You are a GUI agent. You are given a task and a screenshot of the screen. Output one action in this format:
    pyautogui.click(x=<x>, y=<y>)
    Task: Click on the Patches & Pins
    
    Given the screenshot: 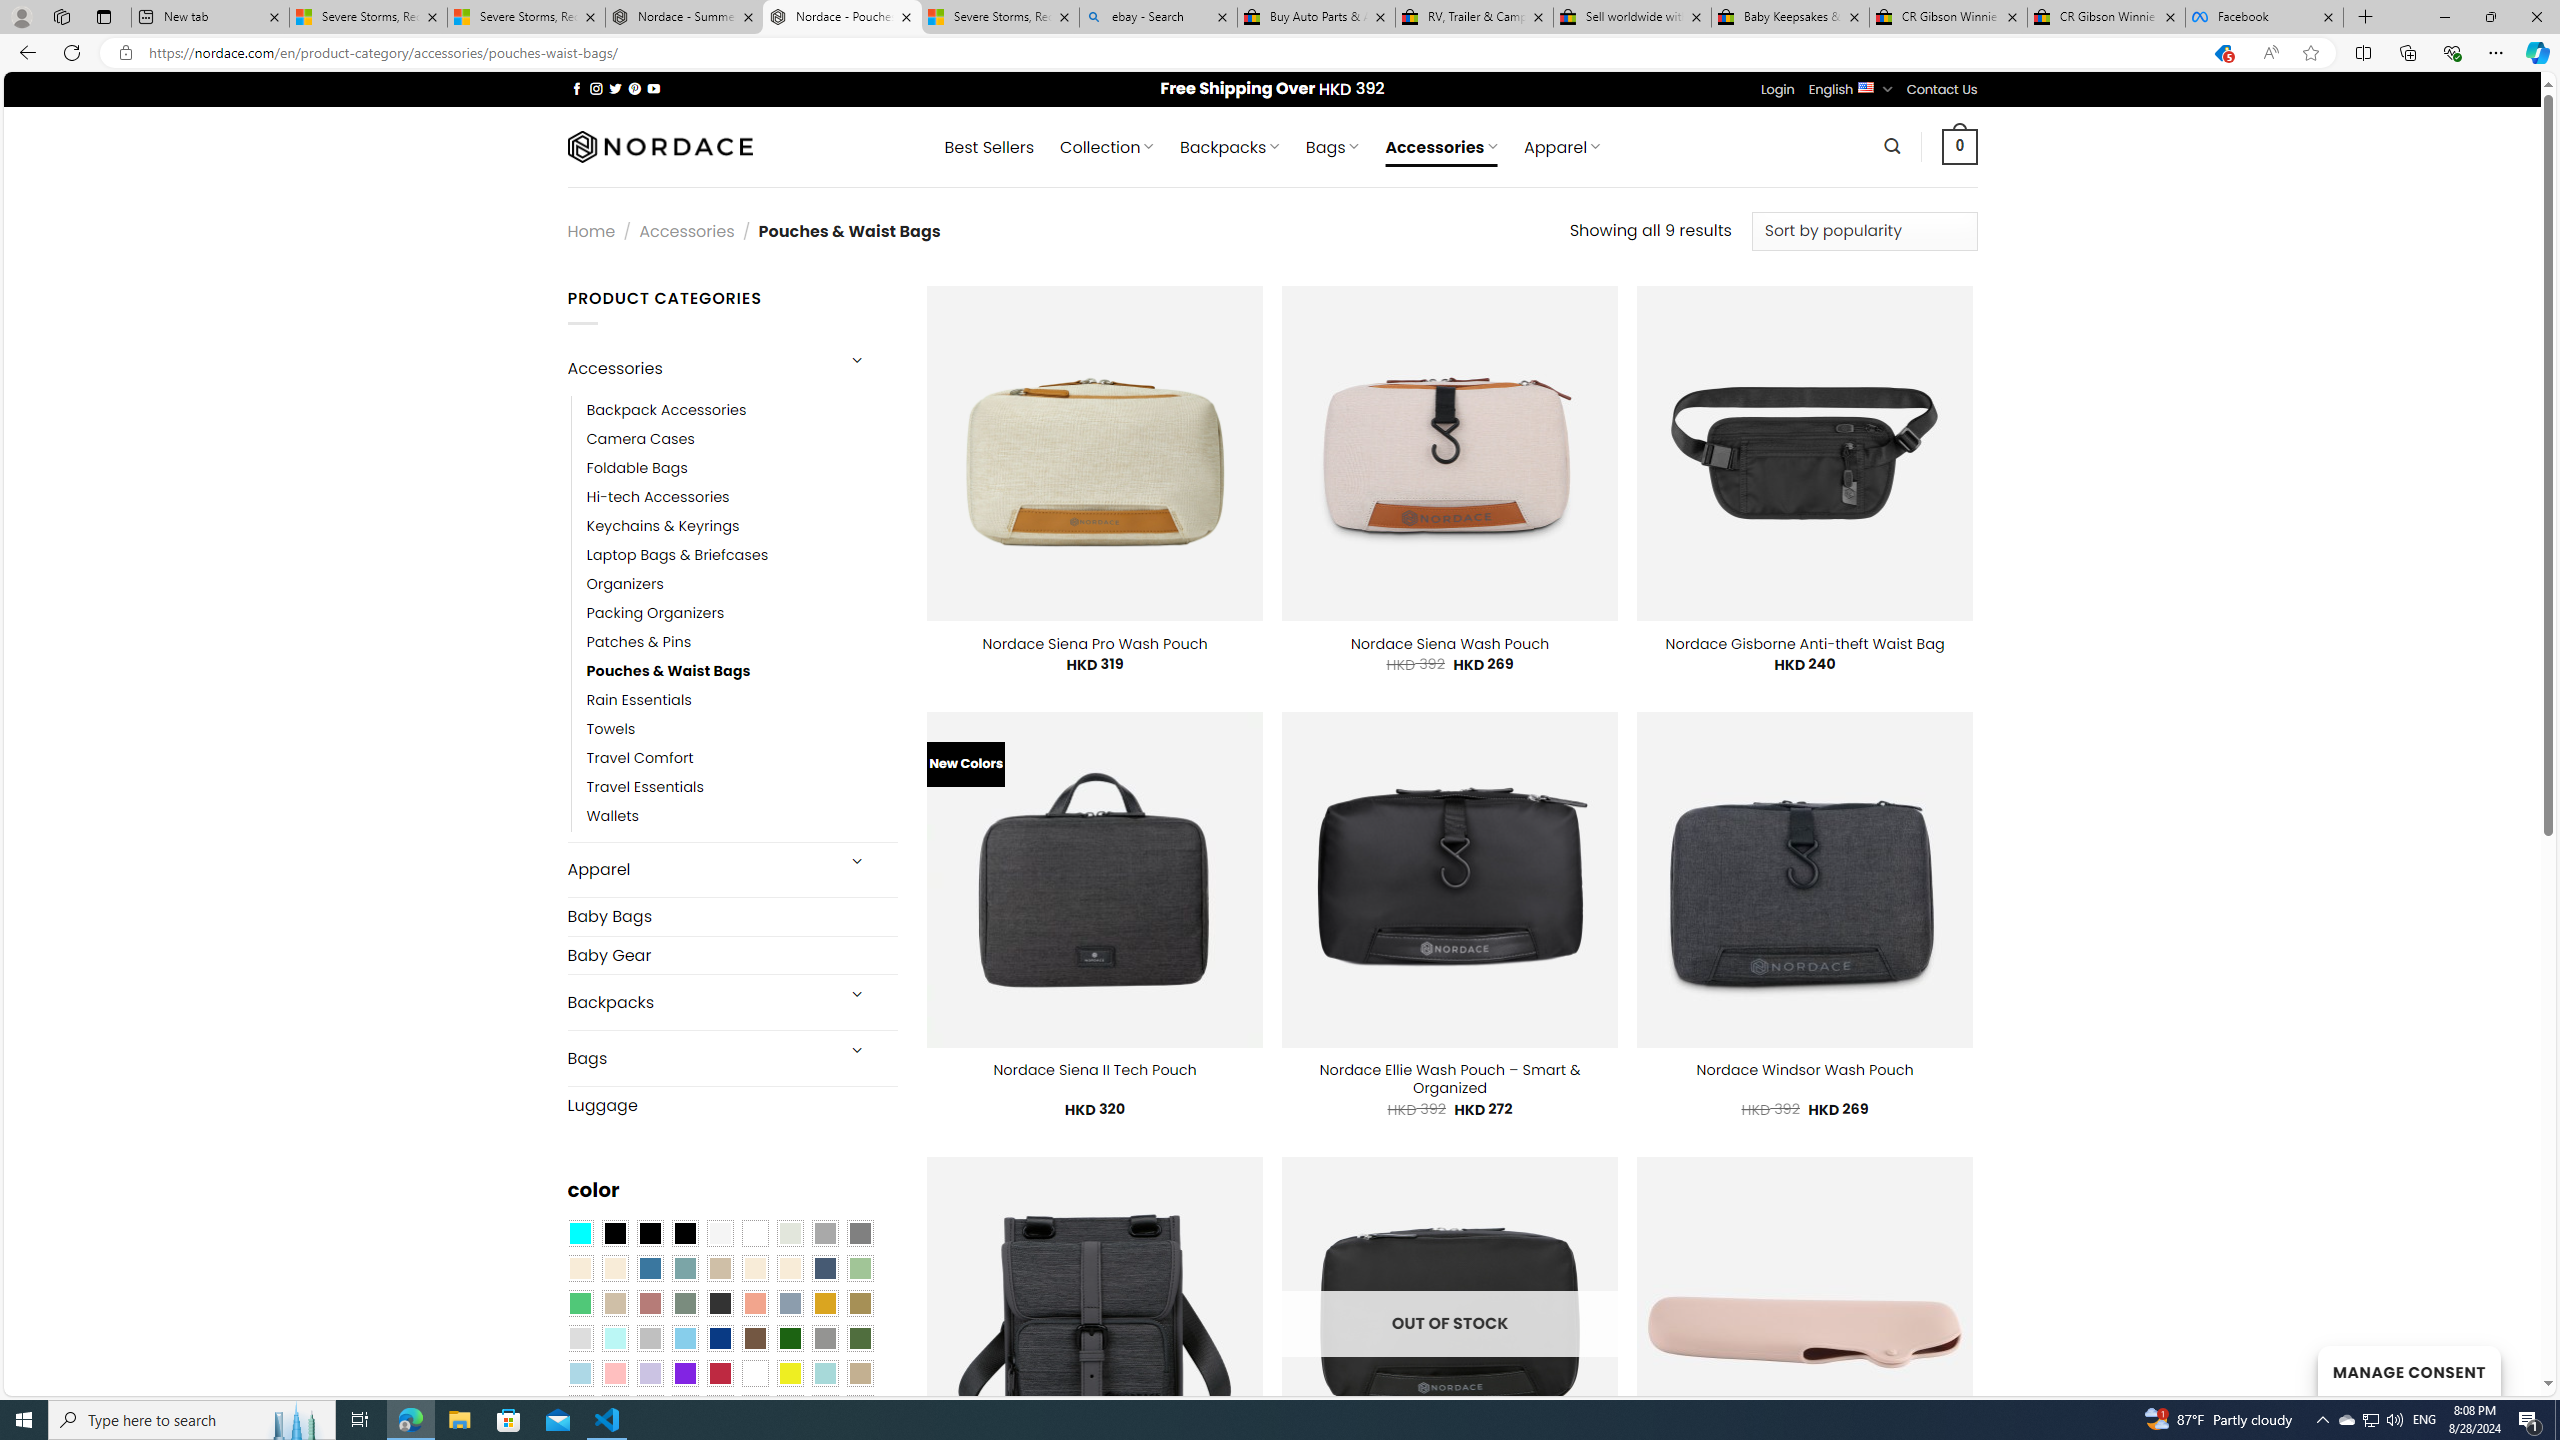 What is the action you would take?
    pyautogui.click(x=638, y=642)
    